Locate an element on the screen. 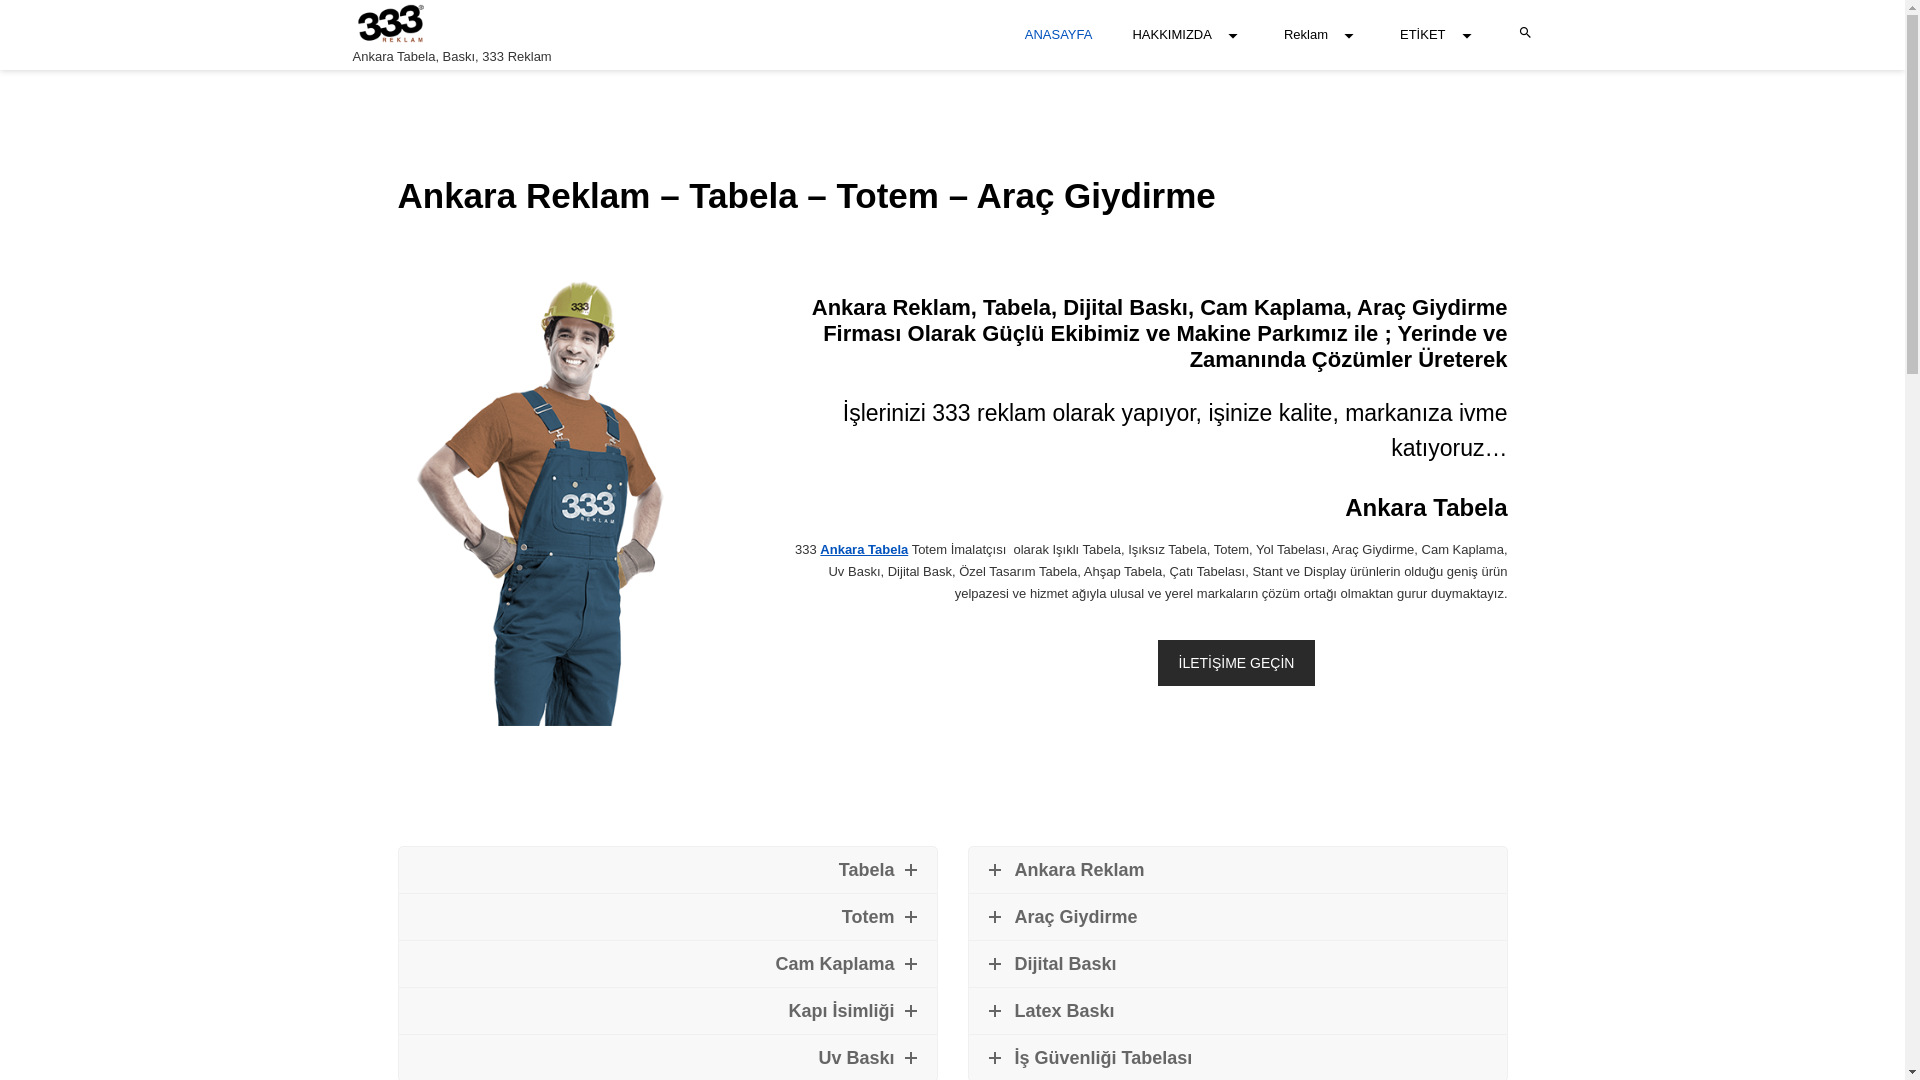 The width and height of the screenshot is (1920, 1080). Totem is located at coordinates (667, 916).